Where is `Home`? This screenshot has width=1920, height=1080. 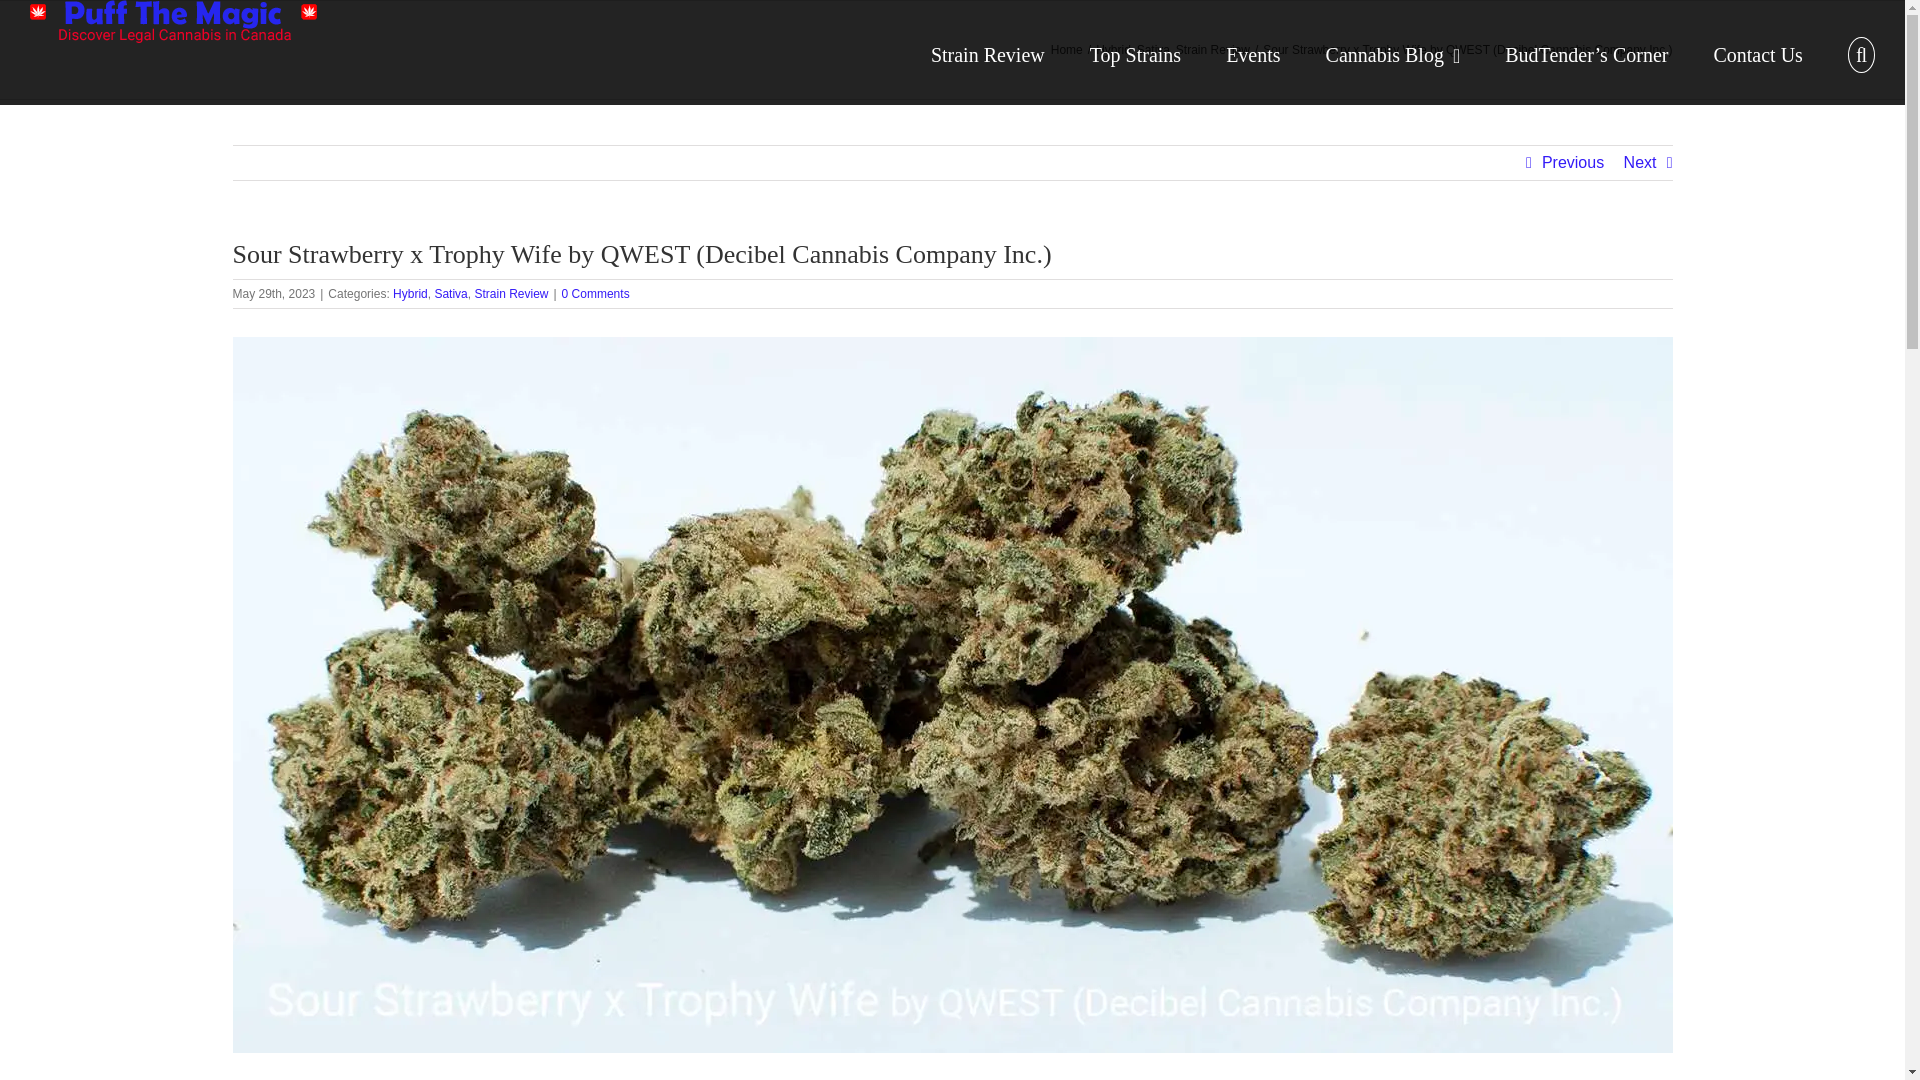 Home is located at coordinates (1066, 50).